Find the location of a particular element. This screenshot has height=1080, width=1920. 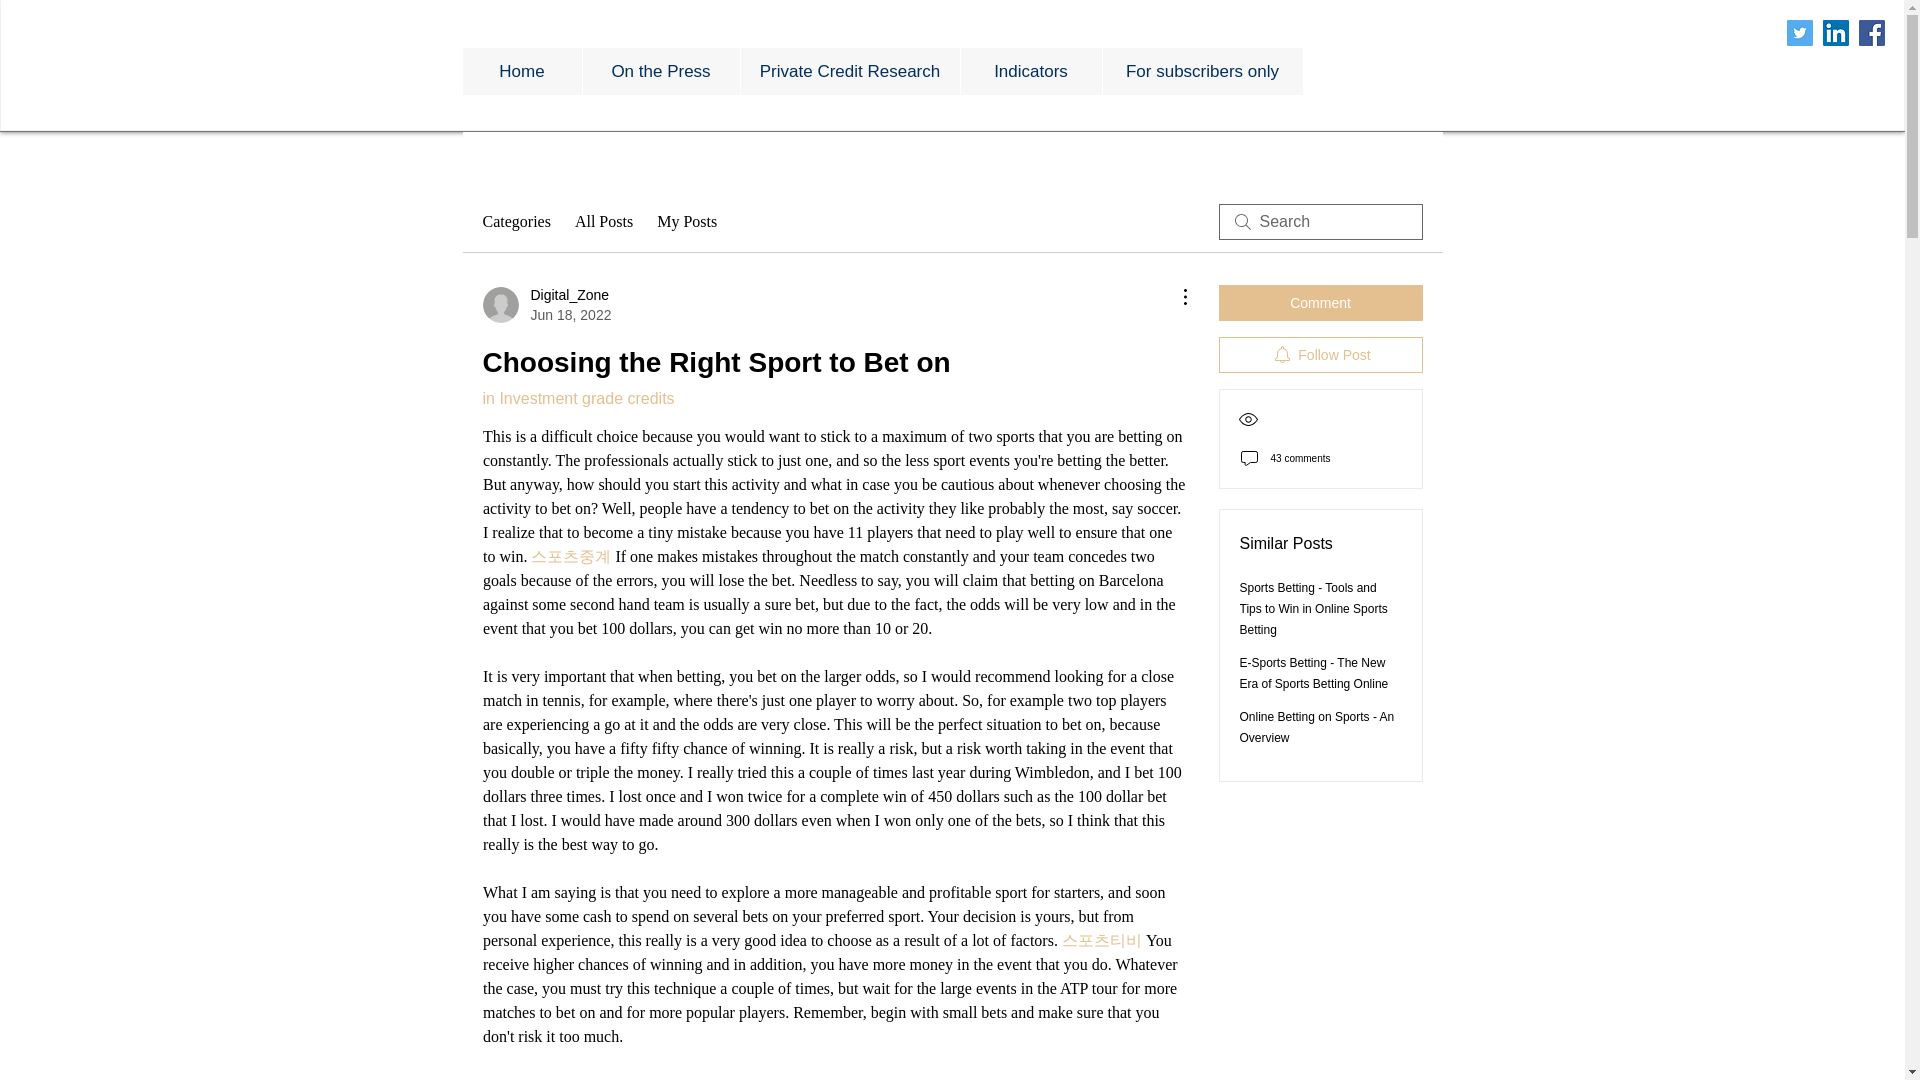

All Posts is located at coordinates (604, 222).